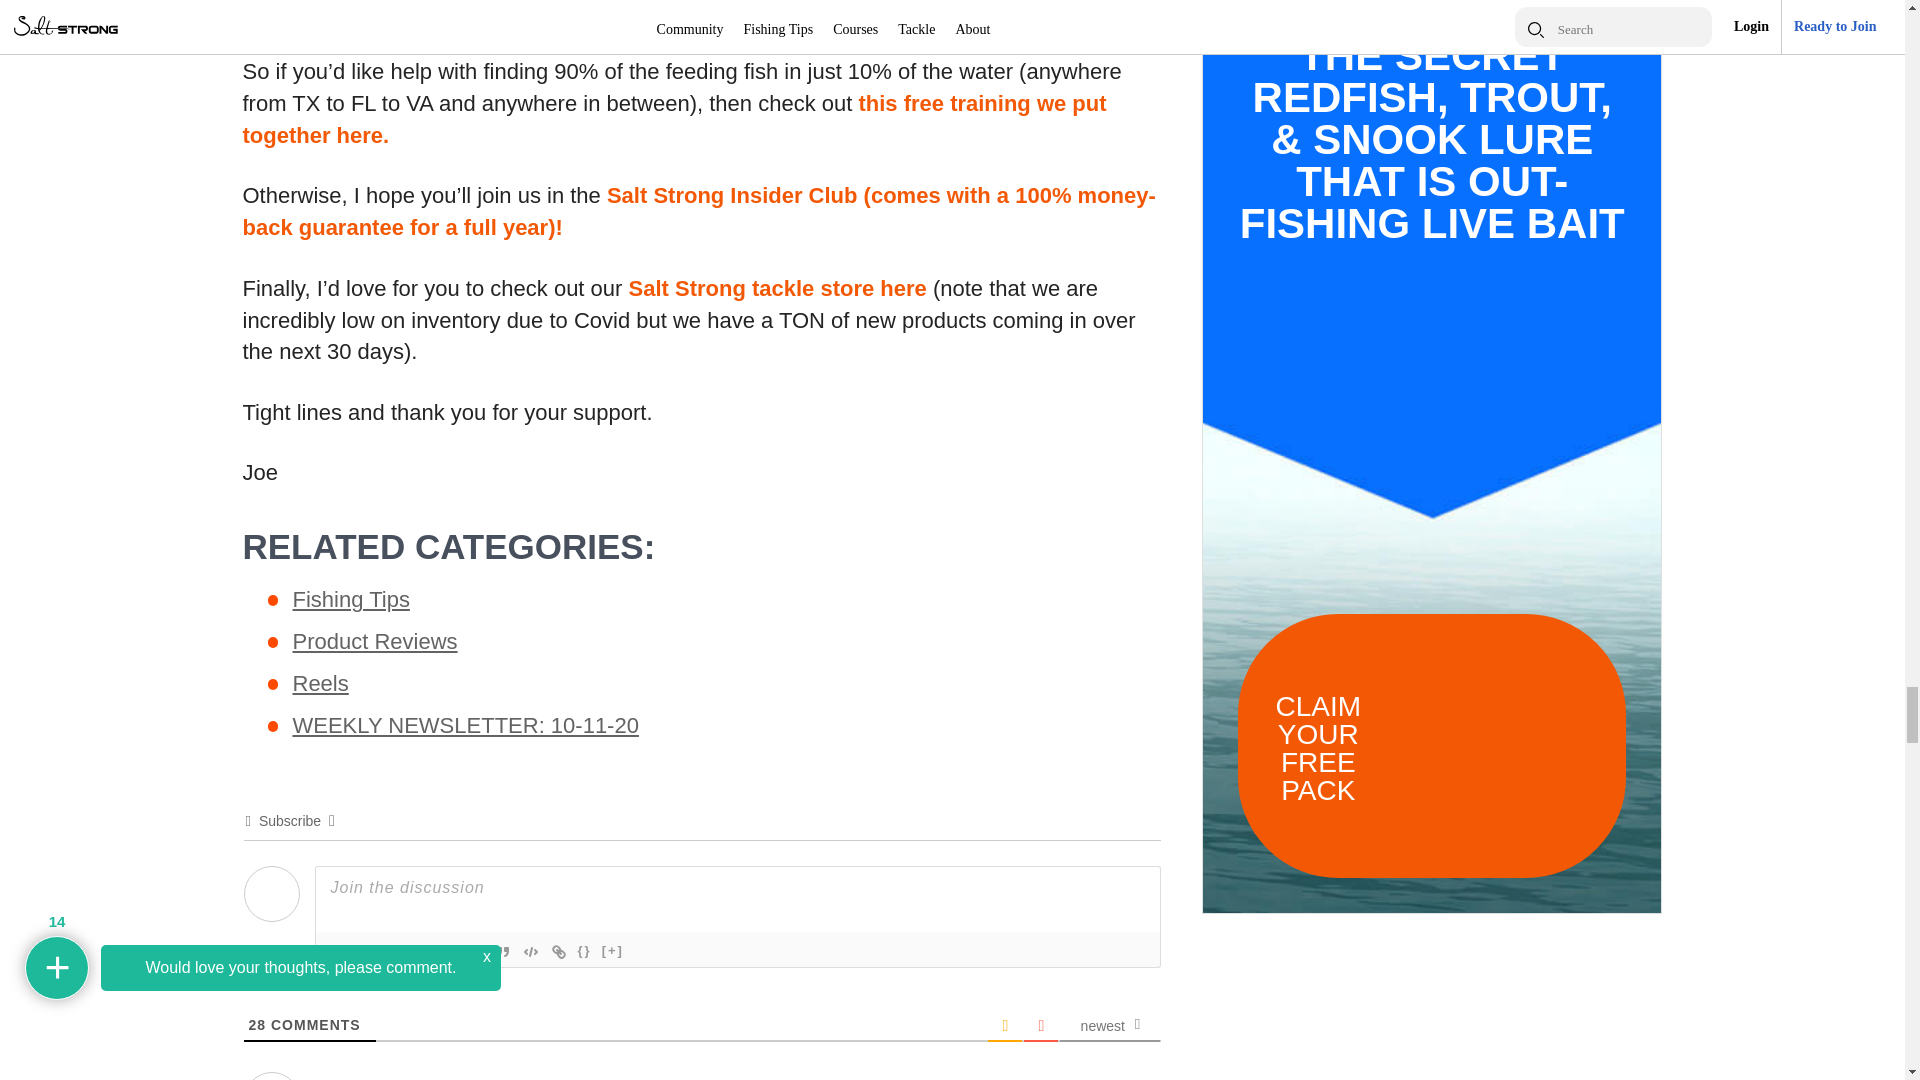  Describe the element at coordinates (584, 952) in the screenshot. I see `Source Code` at that location.